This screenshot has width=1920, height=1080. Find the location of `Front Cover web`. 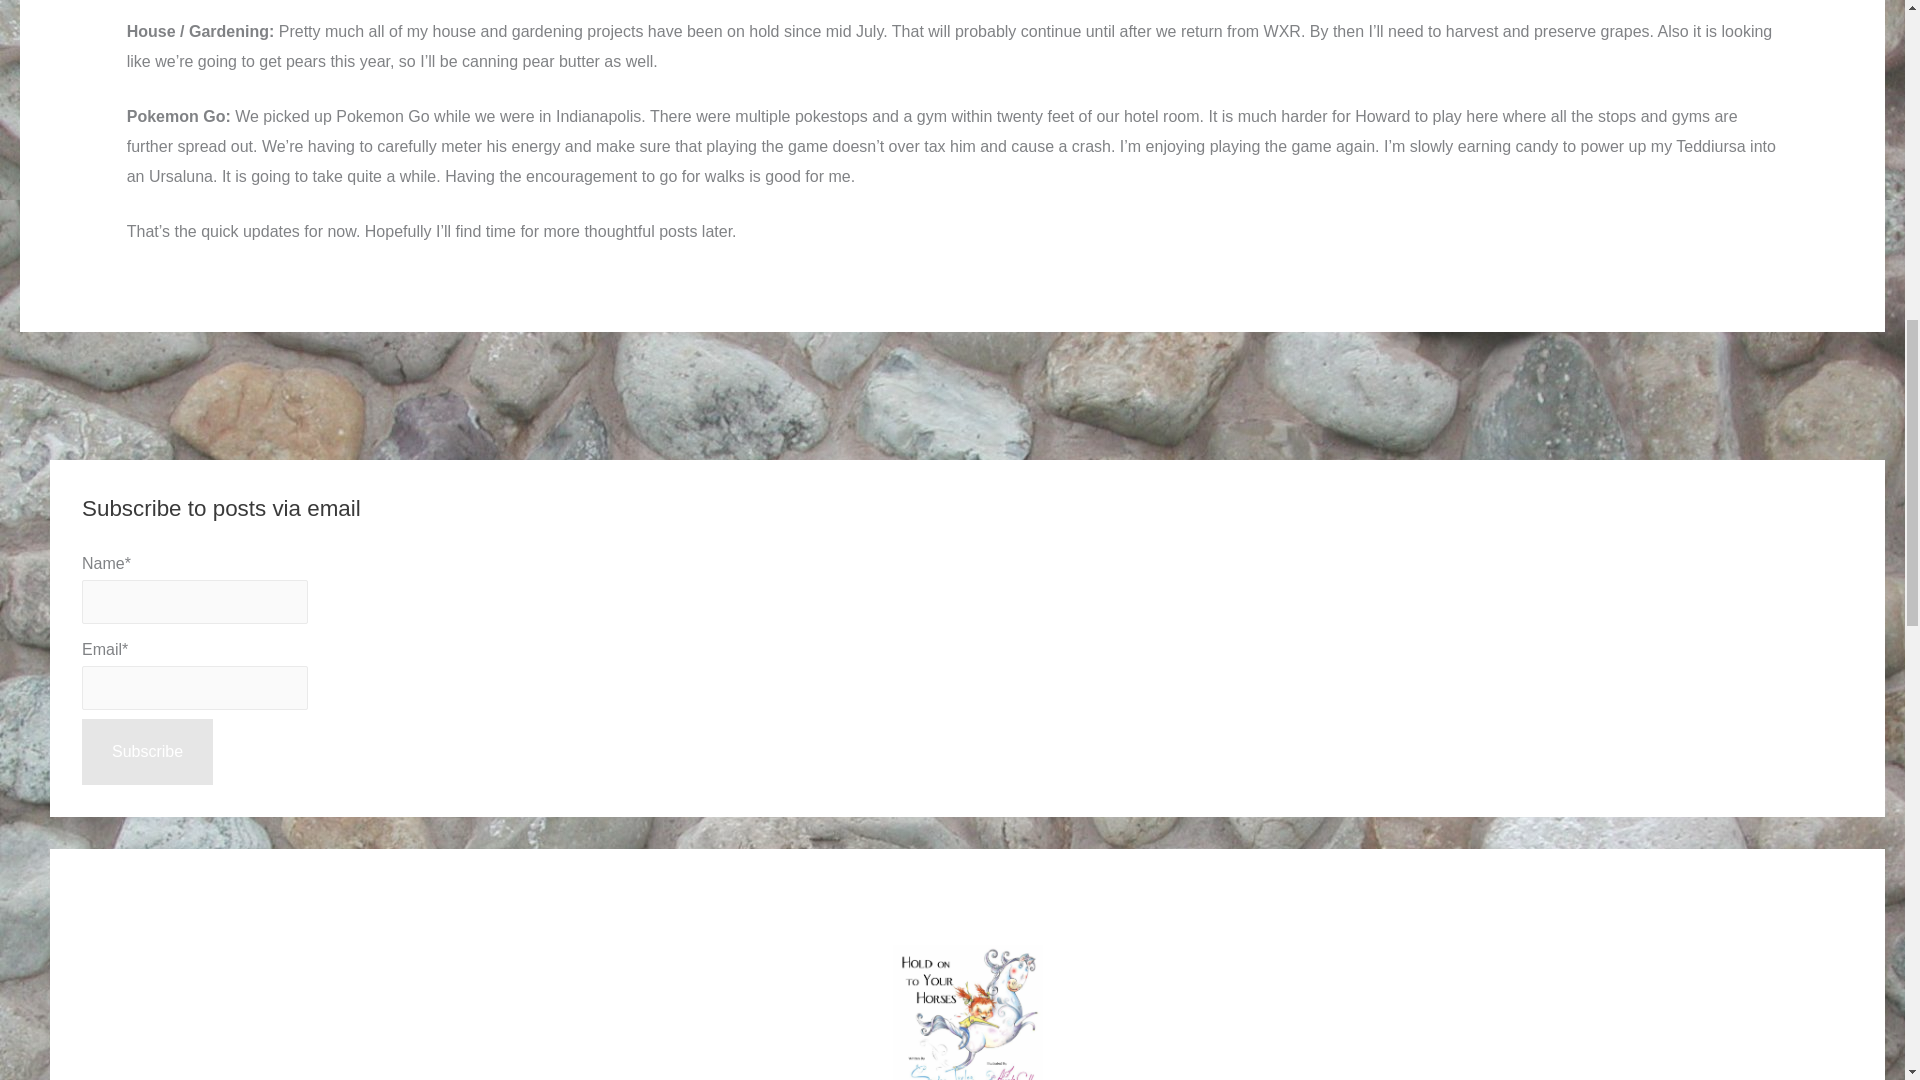

Front Cover web is located at coordinates (967, 1012).